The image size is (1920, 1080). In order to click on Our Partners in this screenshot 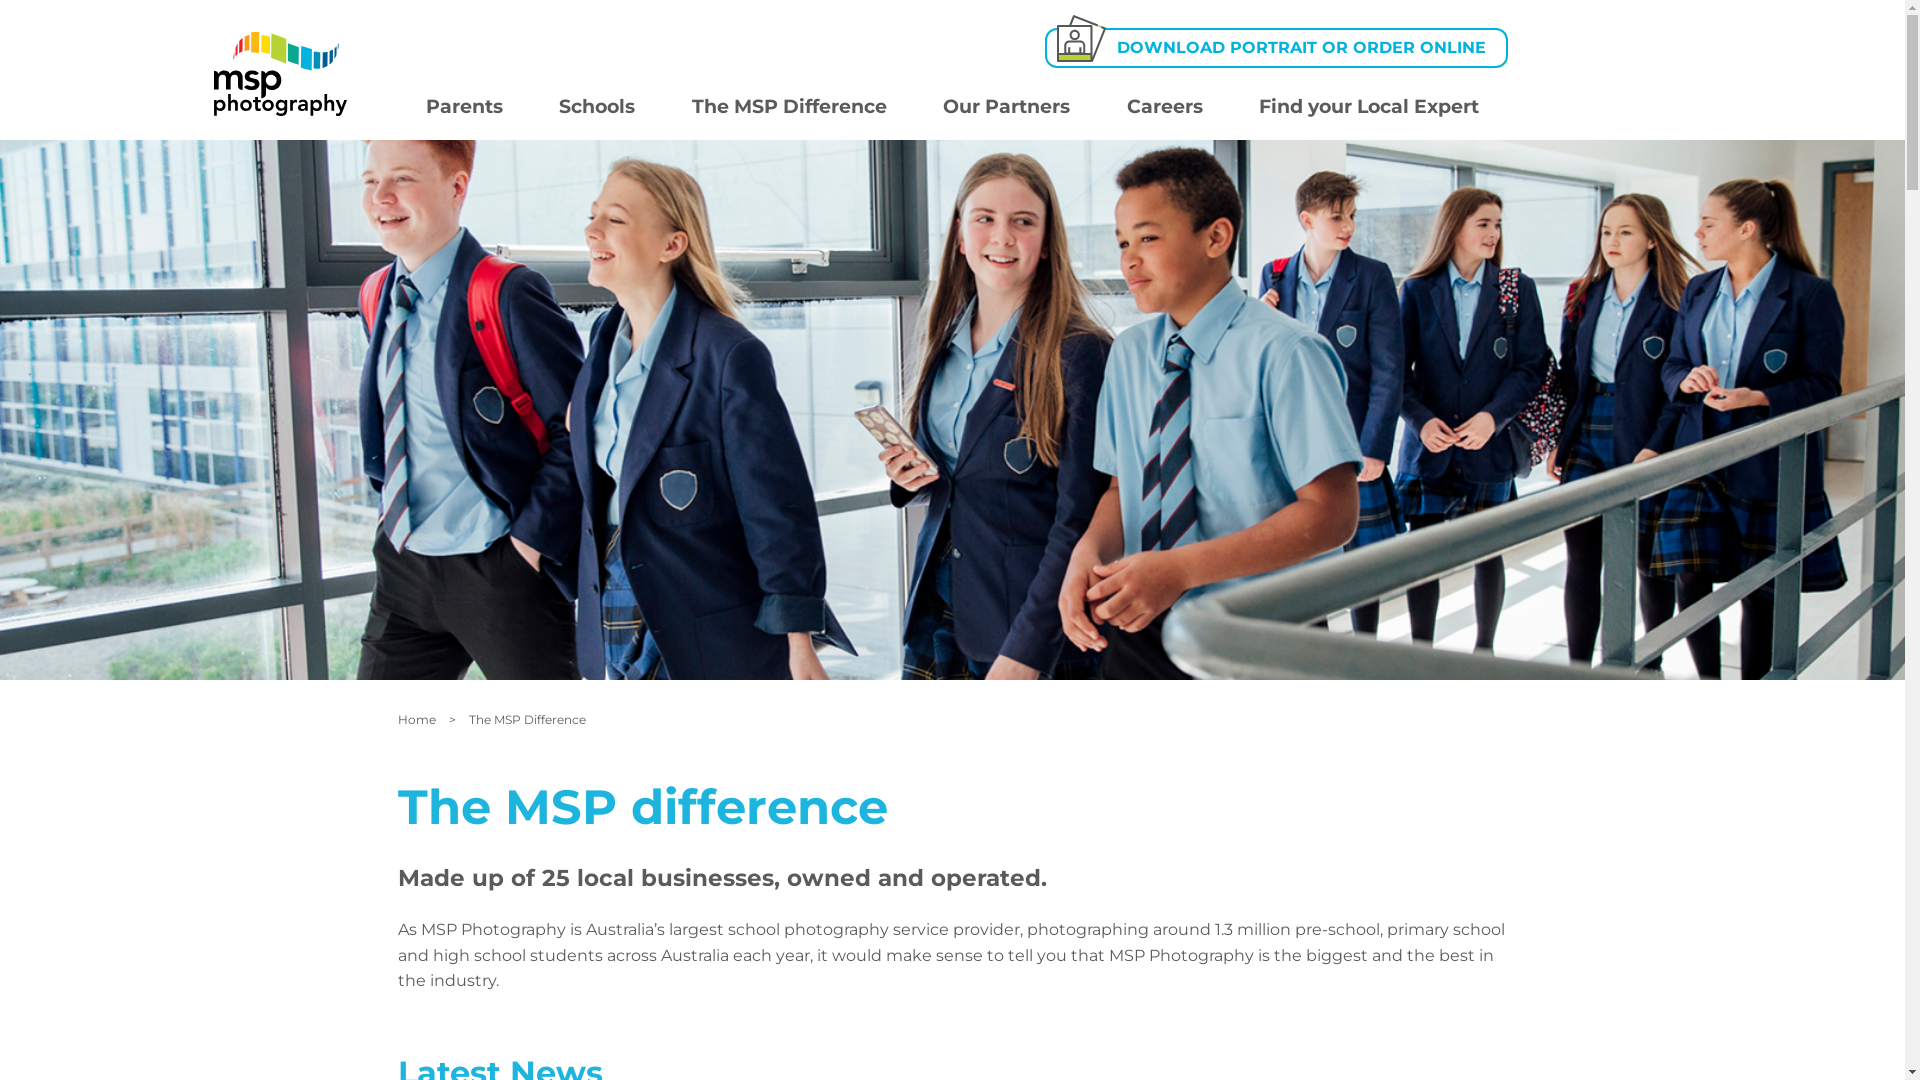, I will do `click(1007, 108)`.